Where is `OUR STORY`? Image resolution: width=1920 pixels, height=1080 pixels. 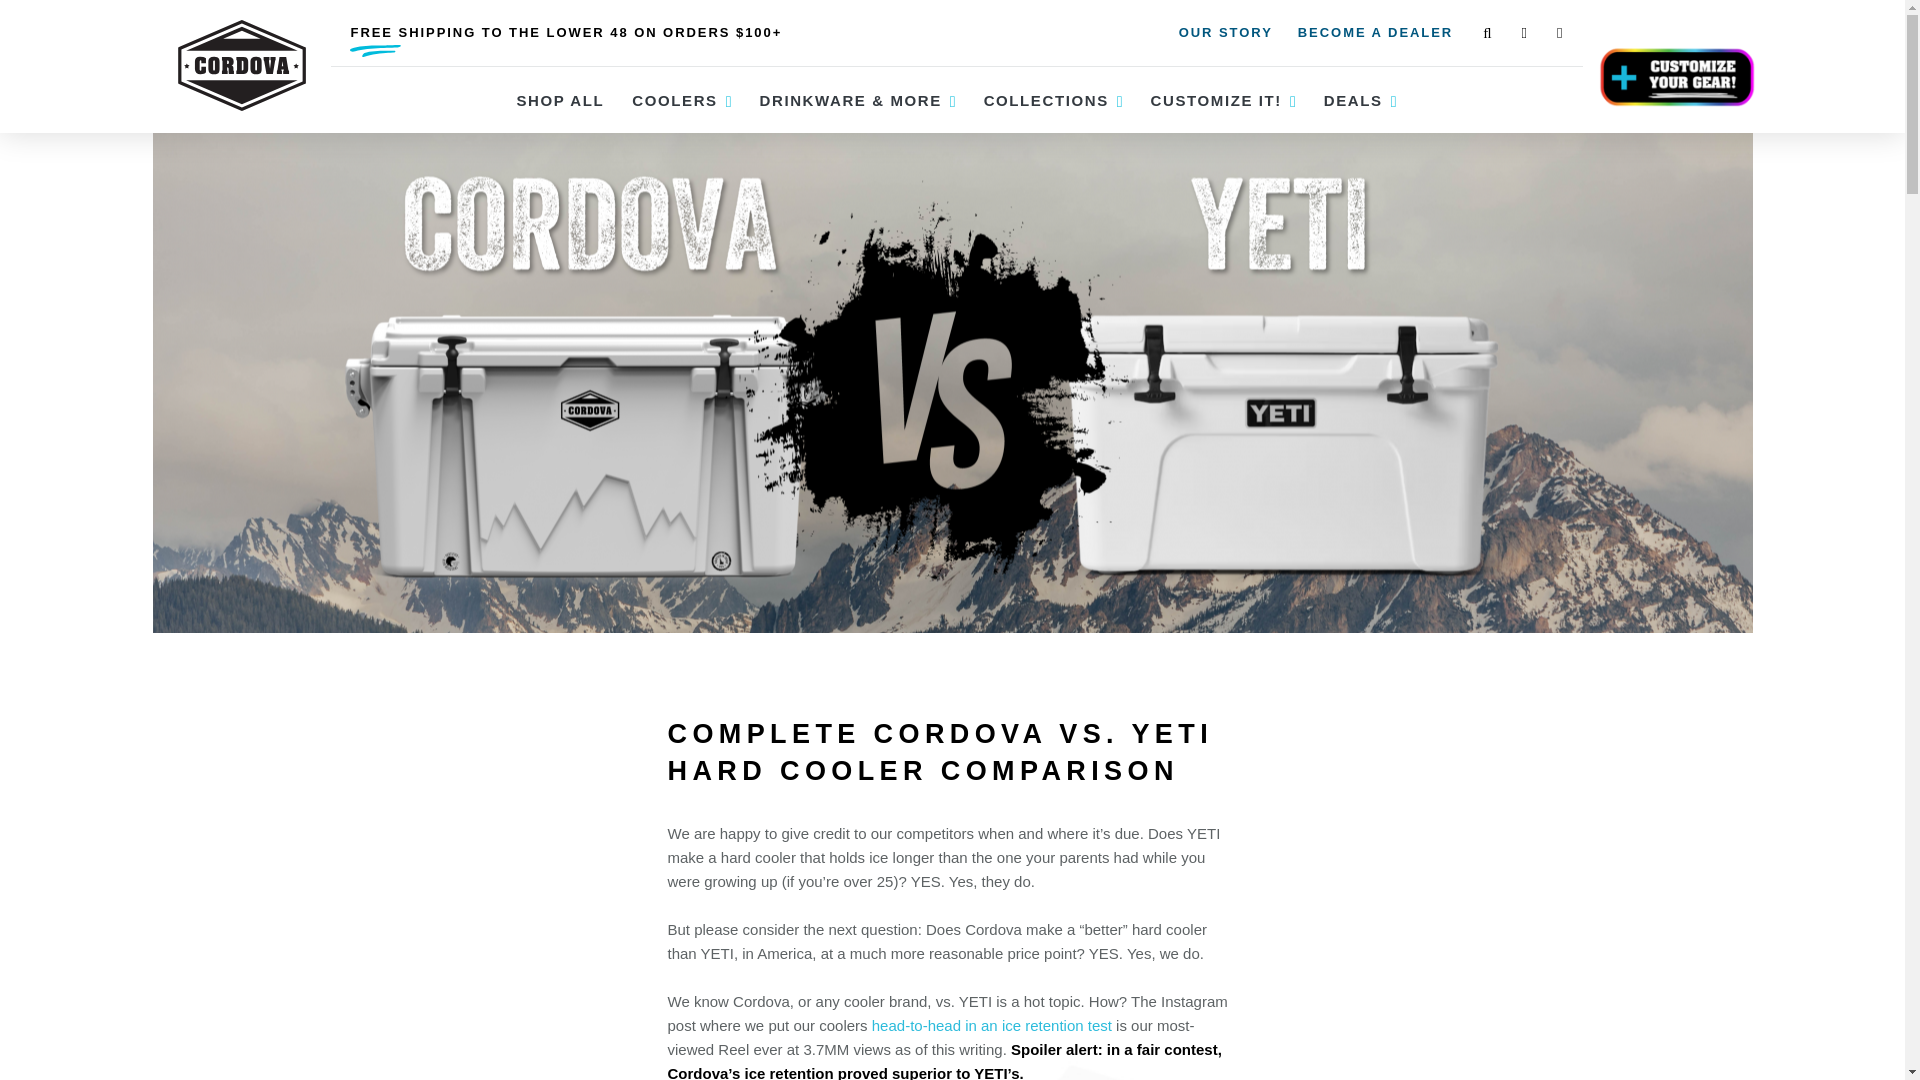 OUR STORY is located at coordinates (1225, 32).